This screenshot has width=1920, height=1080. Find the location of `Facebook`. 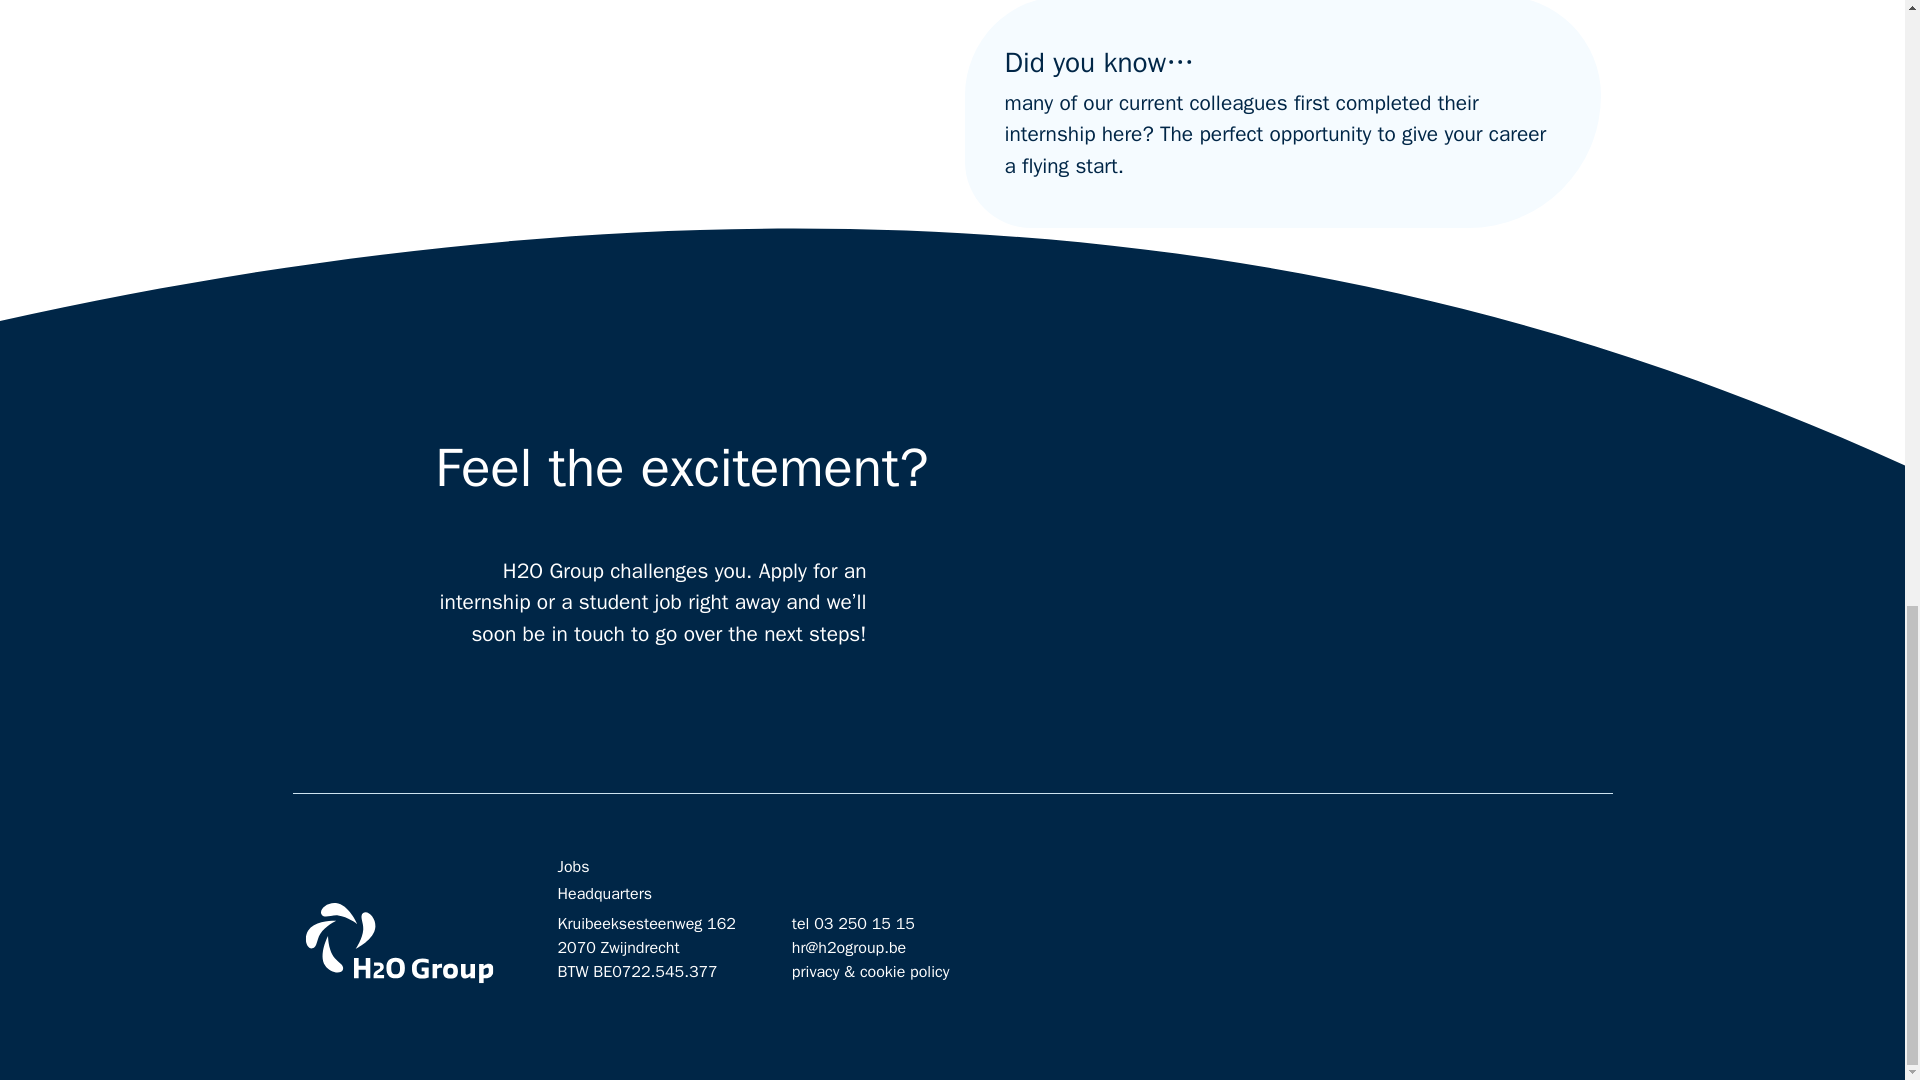

Facebook is located at coordinates (1524, 974).